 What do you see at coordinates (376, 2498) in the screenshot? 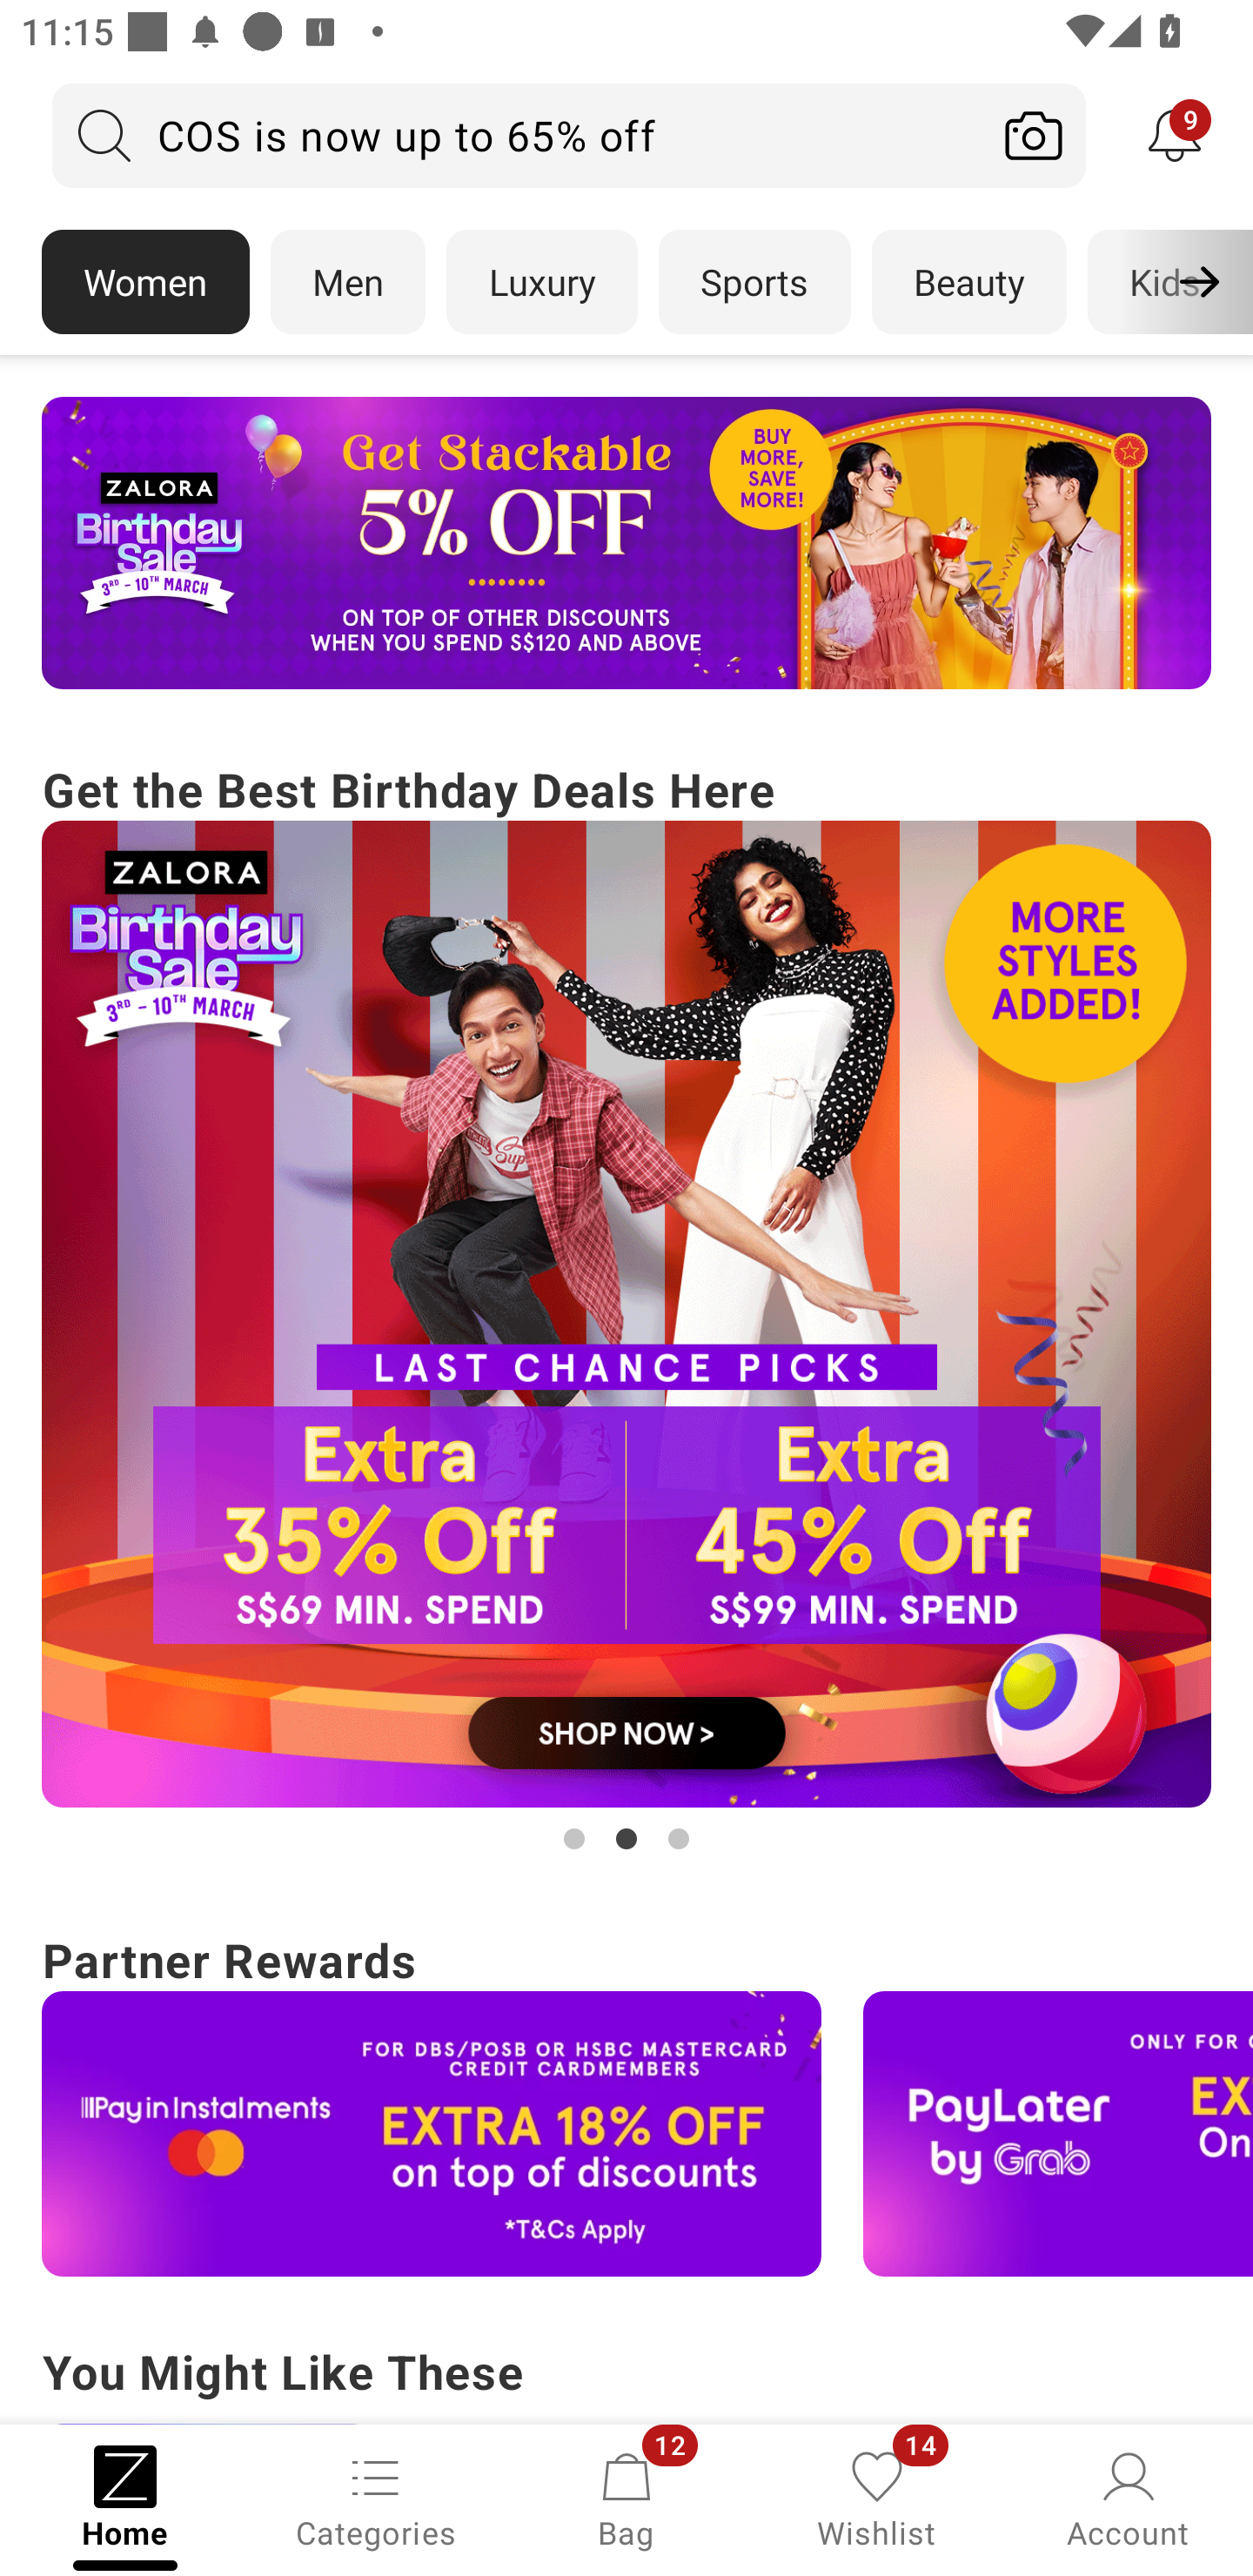
I see `Categories` at bounding box center [376, 2498].